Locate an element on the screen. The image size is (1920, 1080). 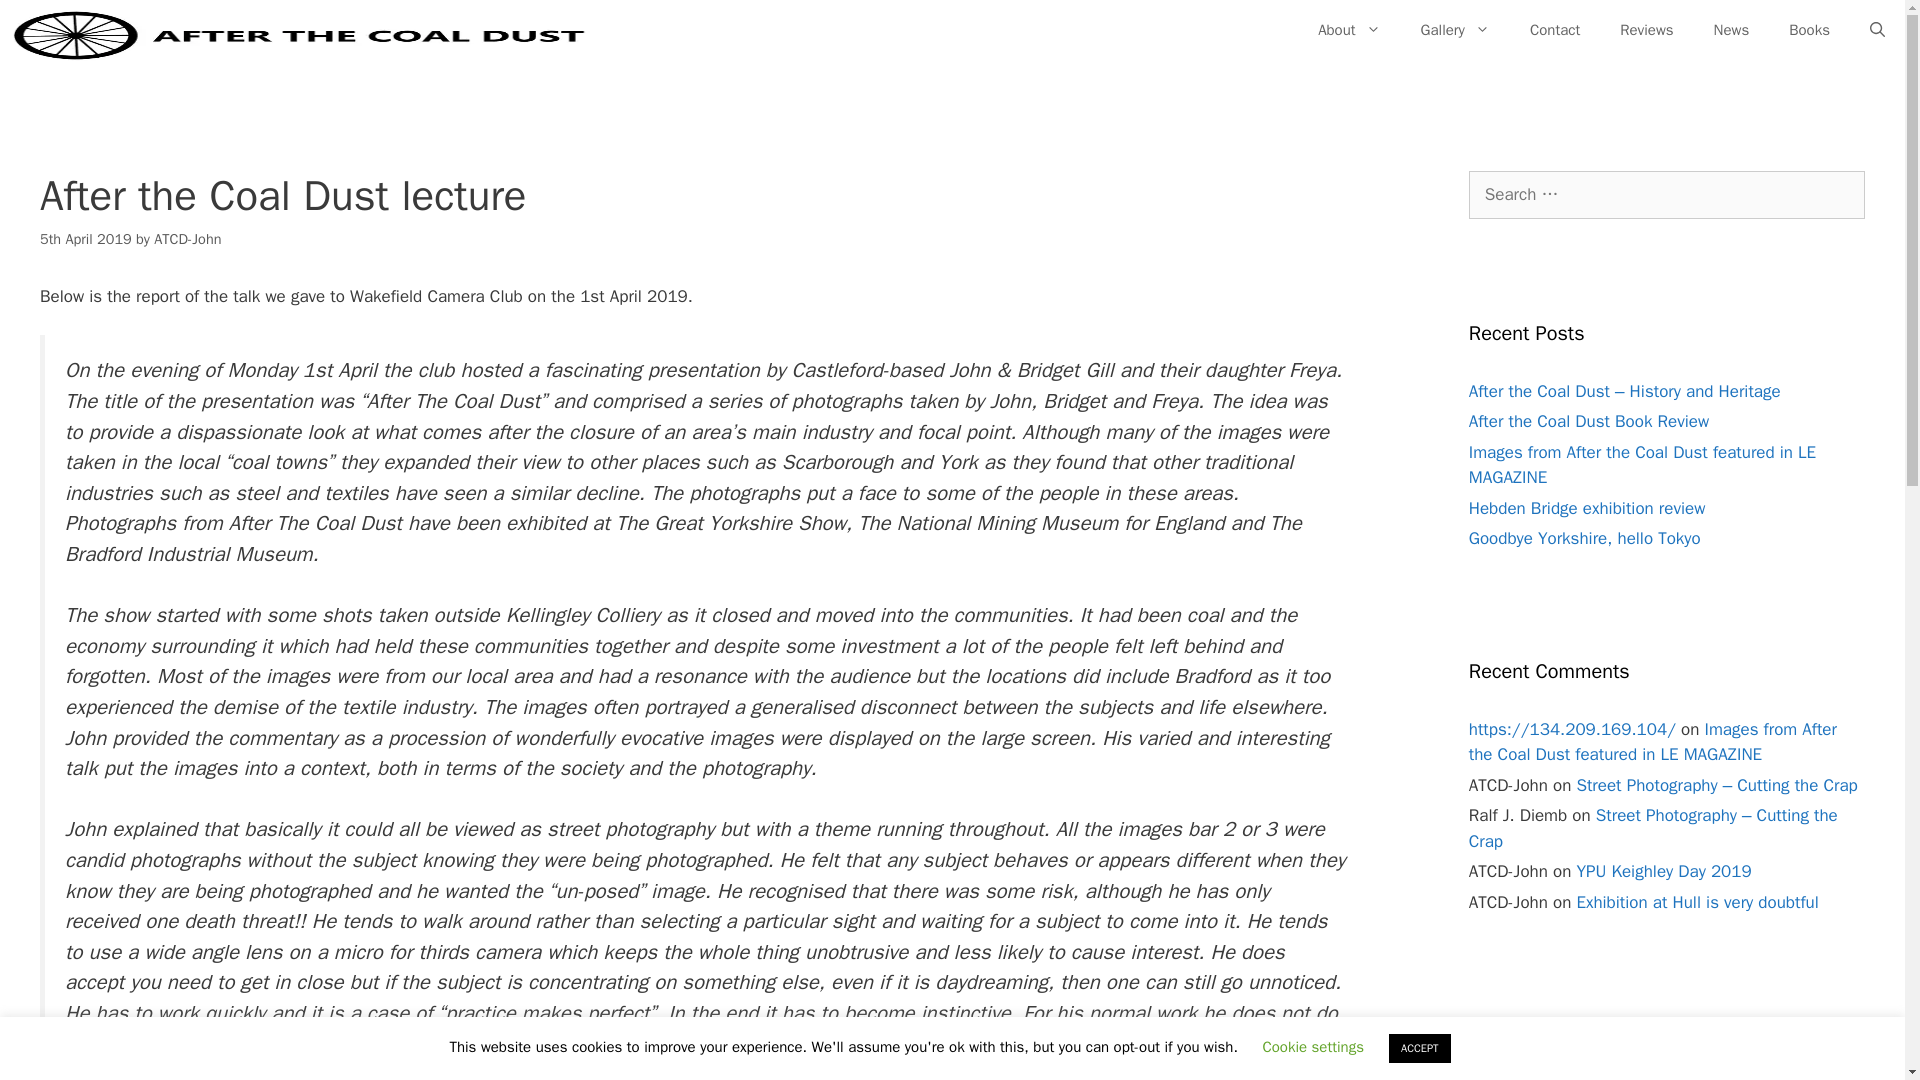
AFTER THE COAL DUST is located at coordinates (300, 36).